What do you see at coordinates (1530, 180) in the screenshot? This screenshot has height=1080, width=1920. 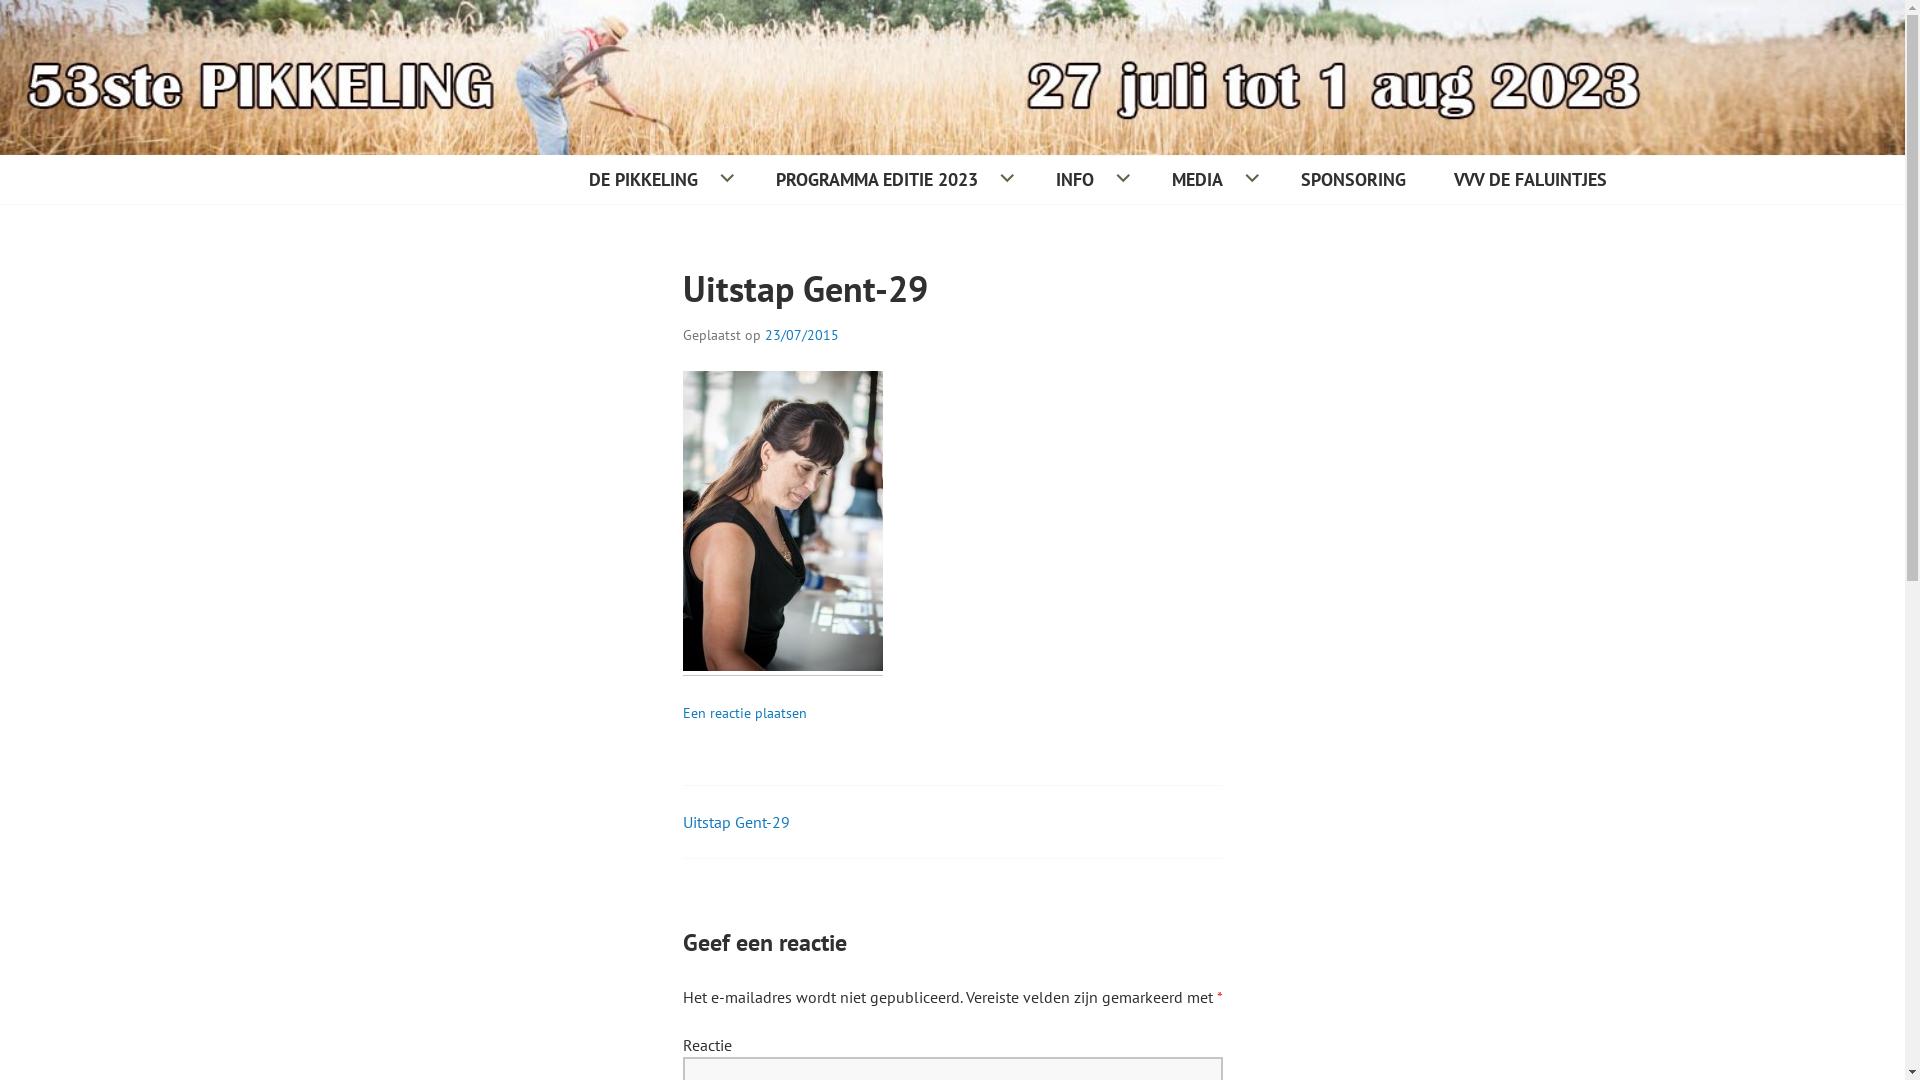 I see `VVV DE FALUINTJES` at bounding box center [1530, 180].